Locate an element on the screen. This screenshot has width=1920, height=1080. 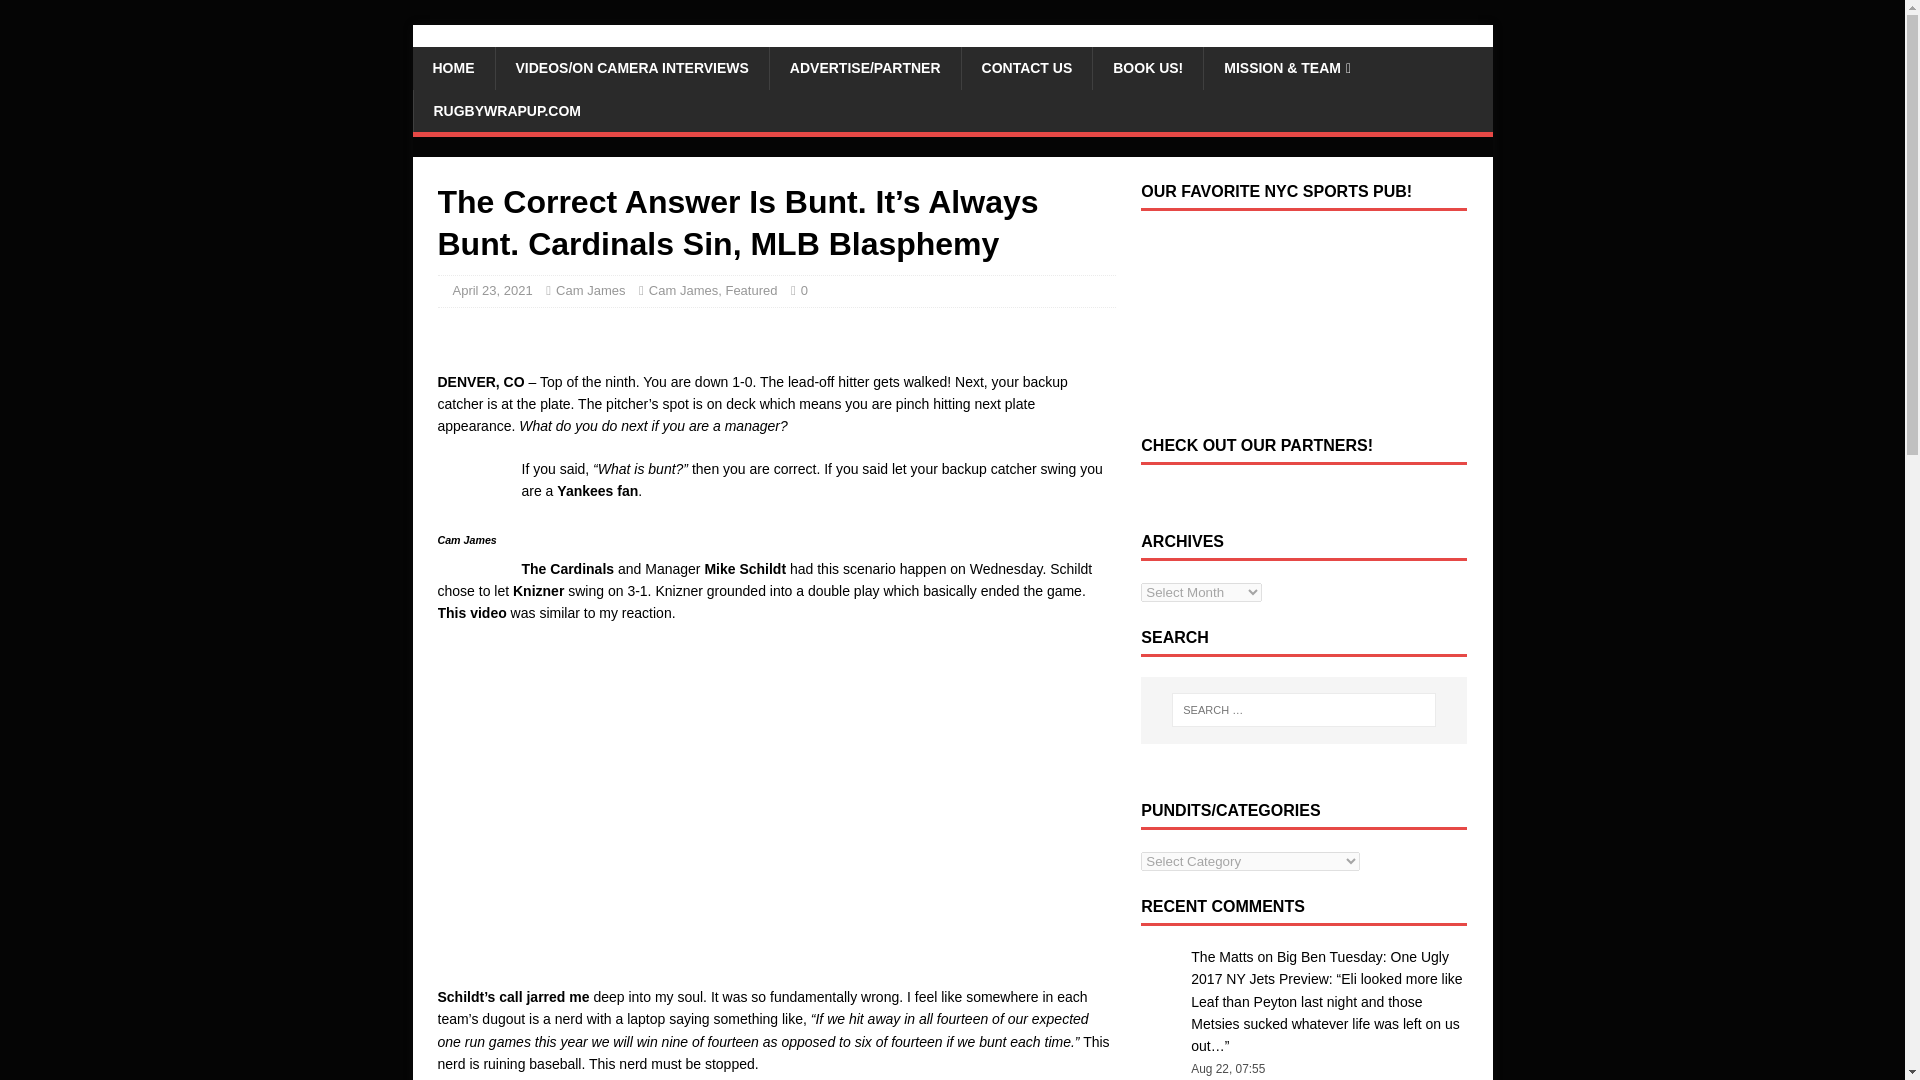
CONTACT US is located at coordinates (1026, 68).